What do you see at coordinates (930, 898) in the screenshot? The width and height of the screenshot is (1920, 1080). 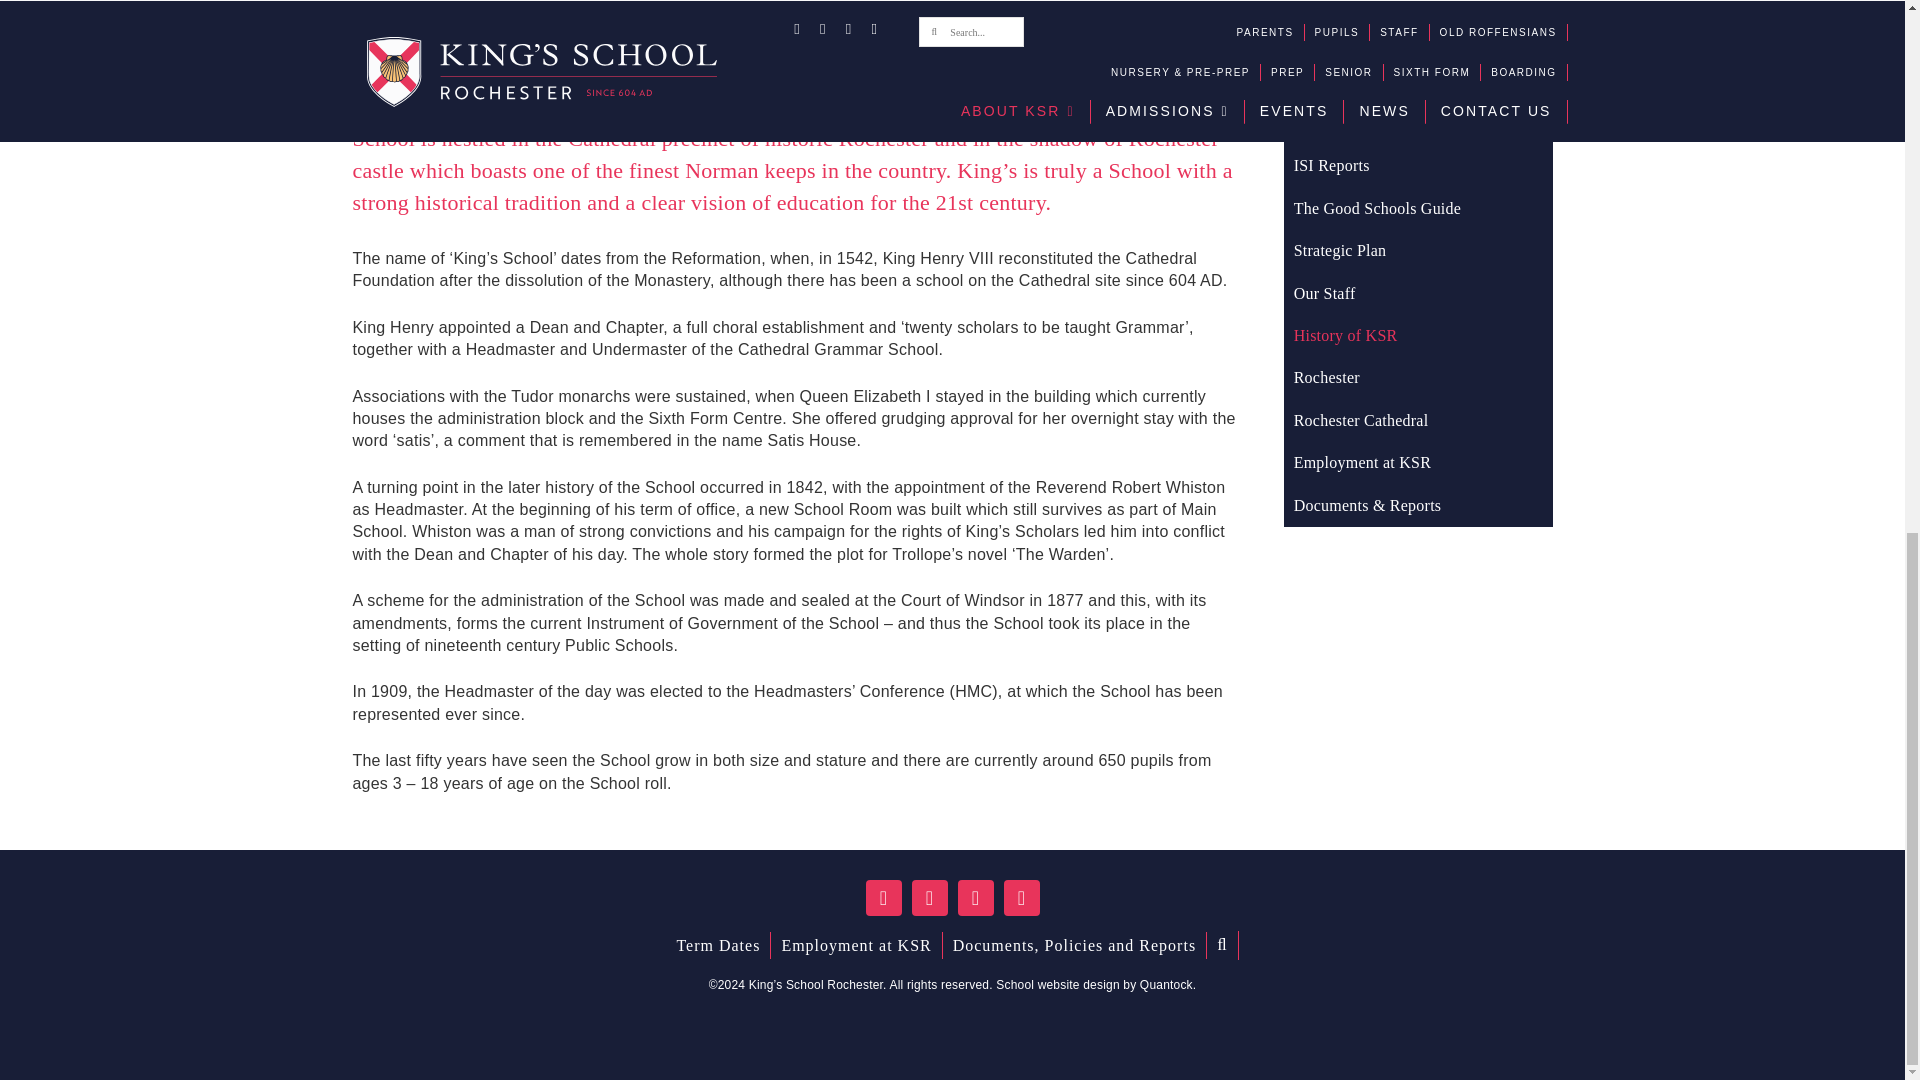 I see `X` at bounding box center [930, 898].